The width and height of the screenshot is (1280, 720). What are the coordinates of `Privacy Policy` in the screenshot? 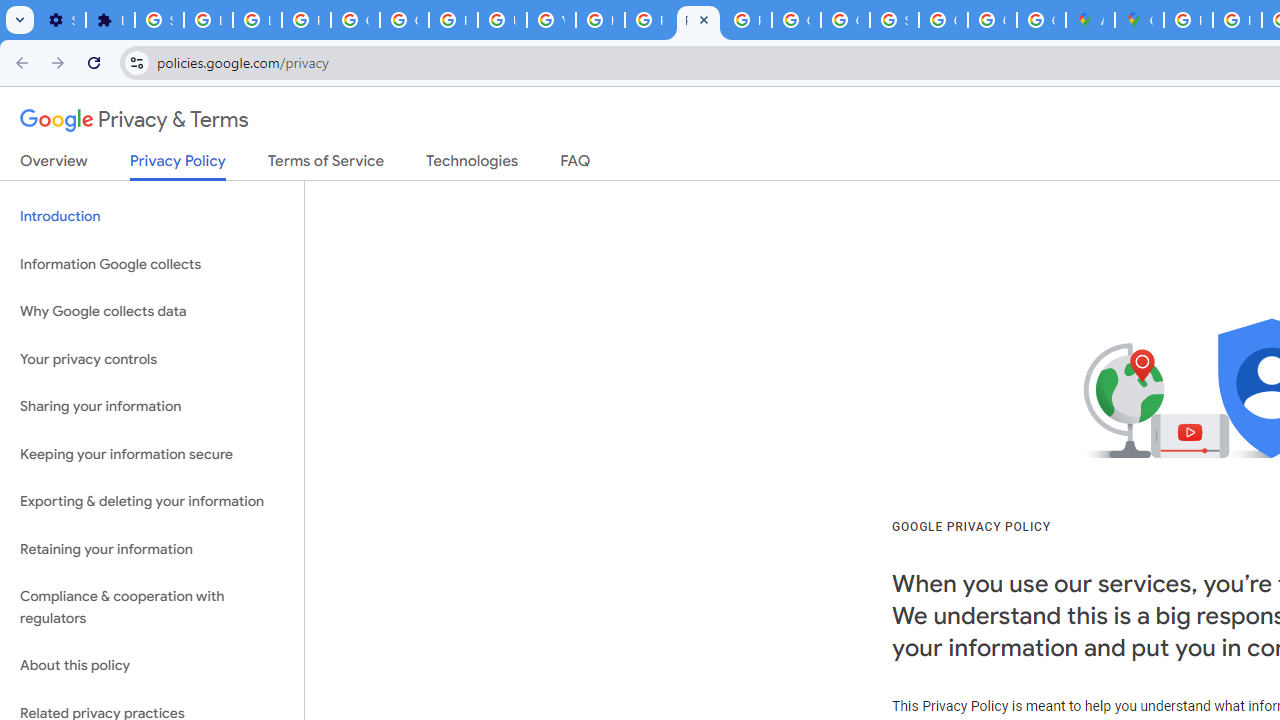 It's located at (178, 166).